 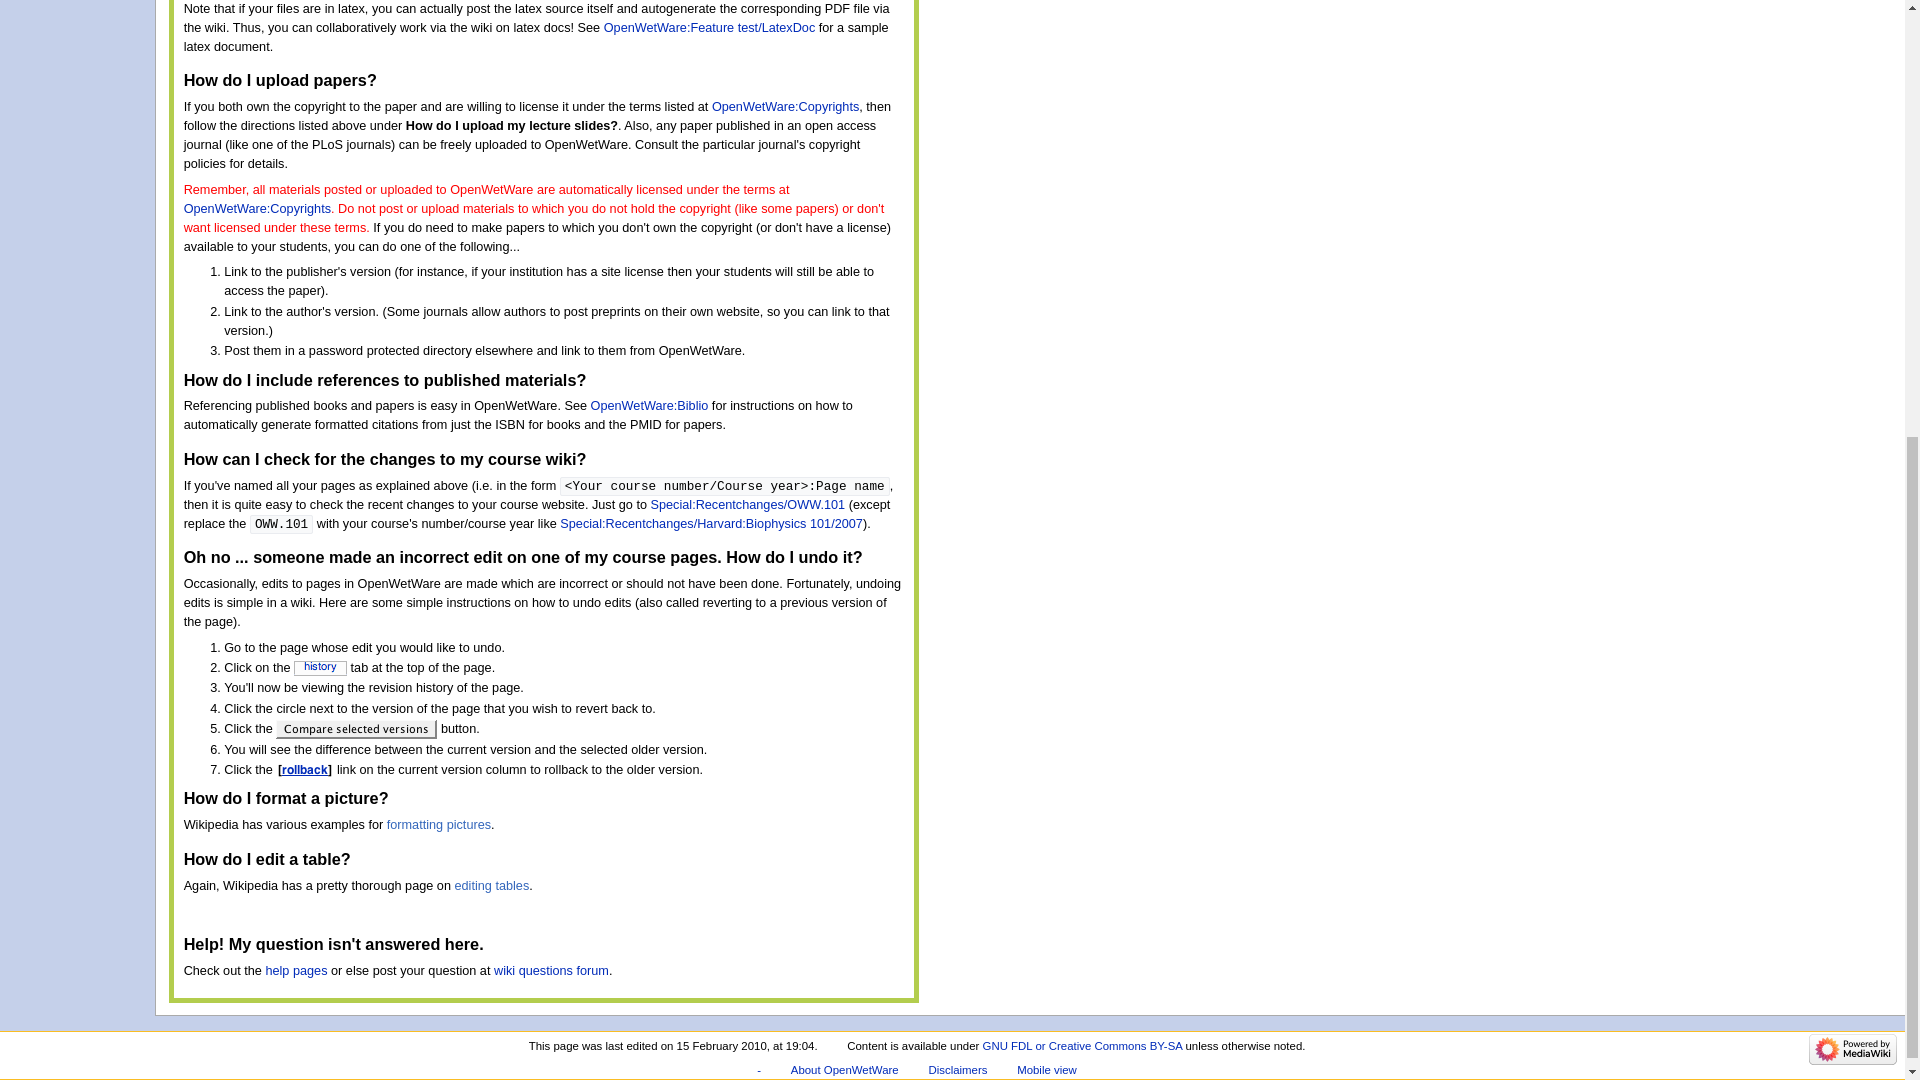 What do you see at coordinates (439, 824) in the screenshot?
I see `wikipedia:Wikipedia:Picture tutorial` at bounding box center [439, 824].